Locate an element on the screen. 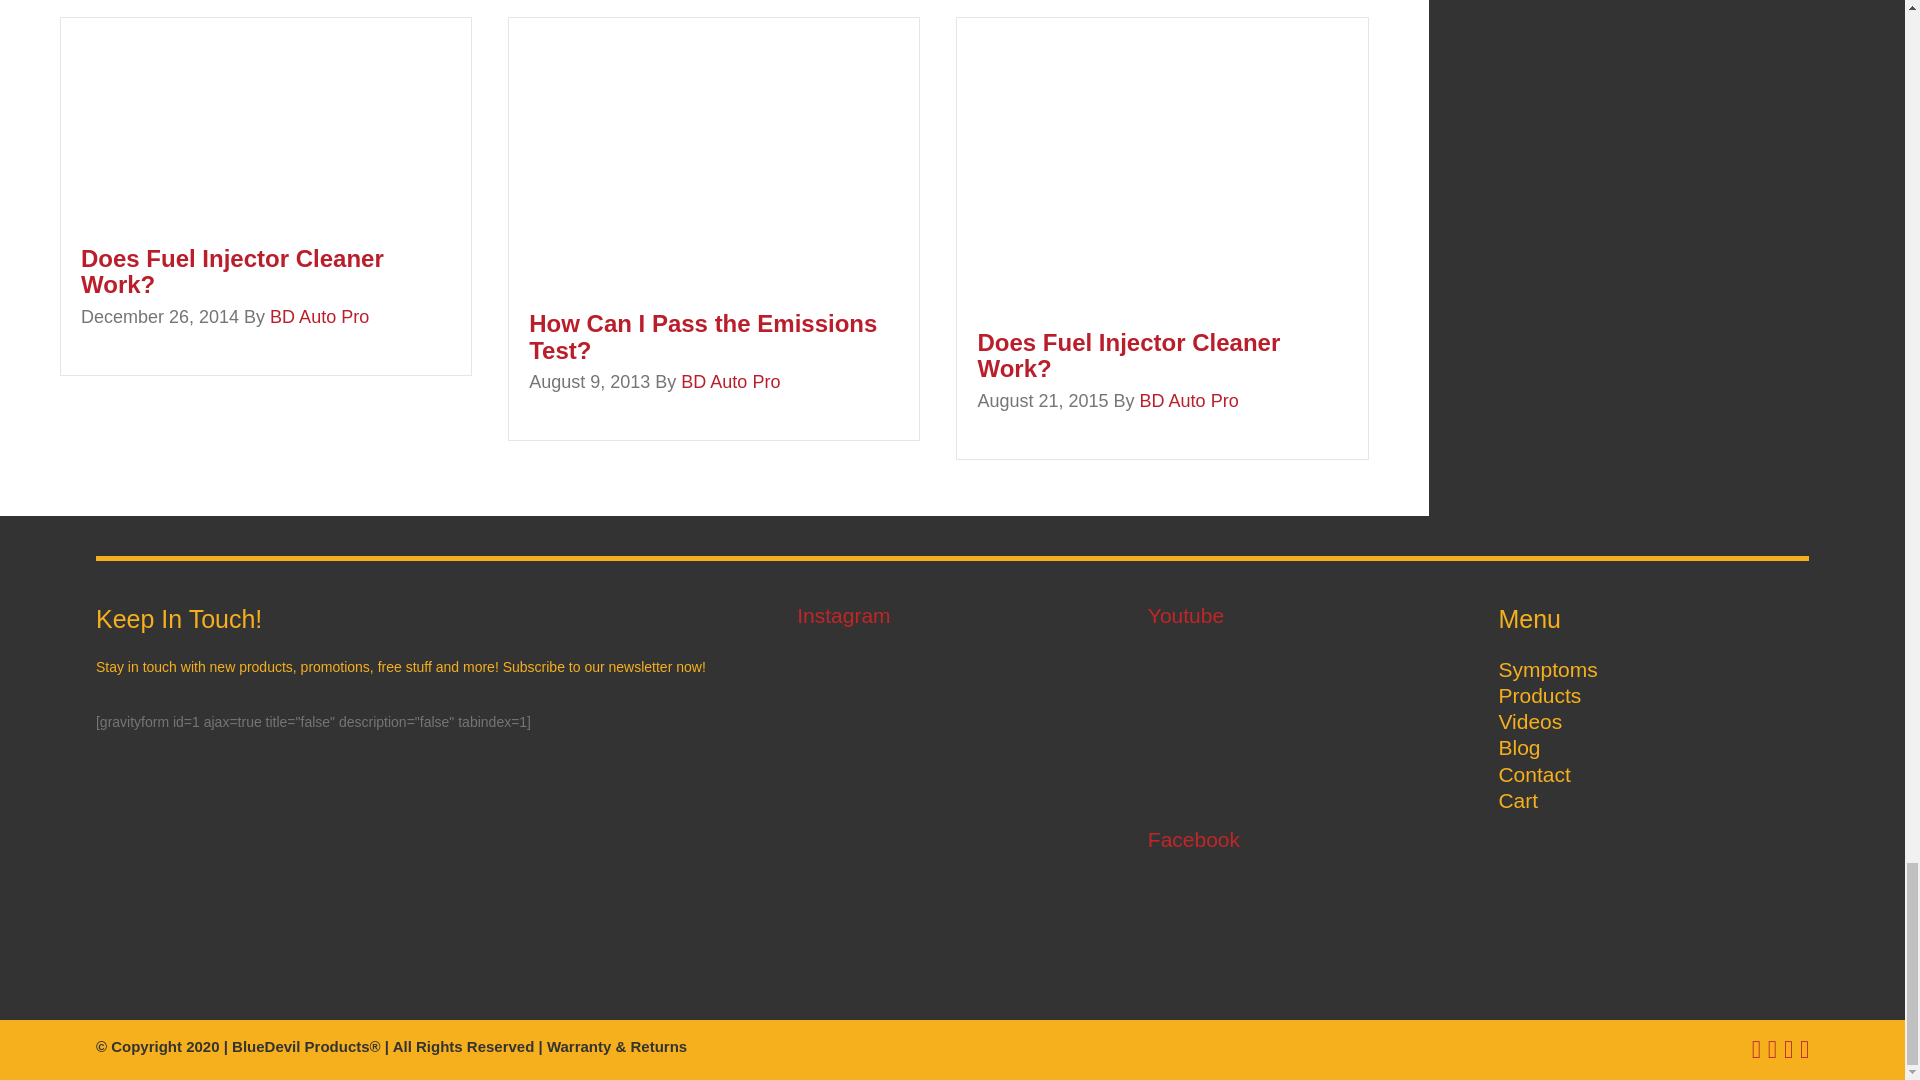 This screenshot has width=1920, height=1080. youtube-footer is located at coordinates (1292, 720).